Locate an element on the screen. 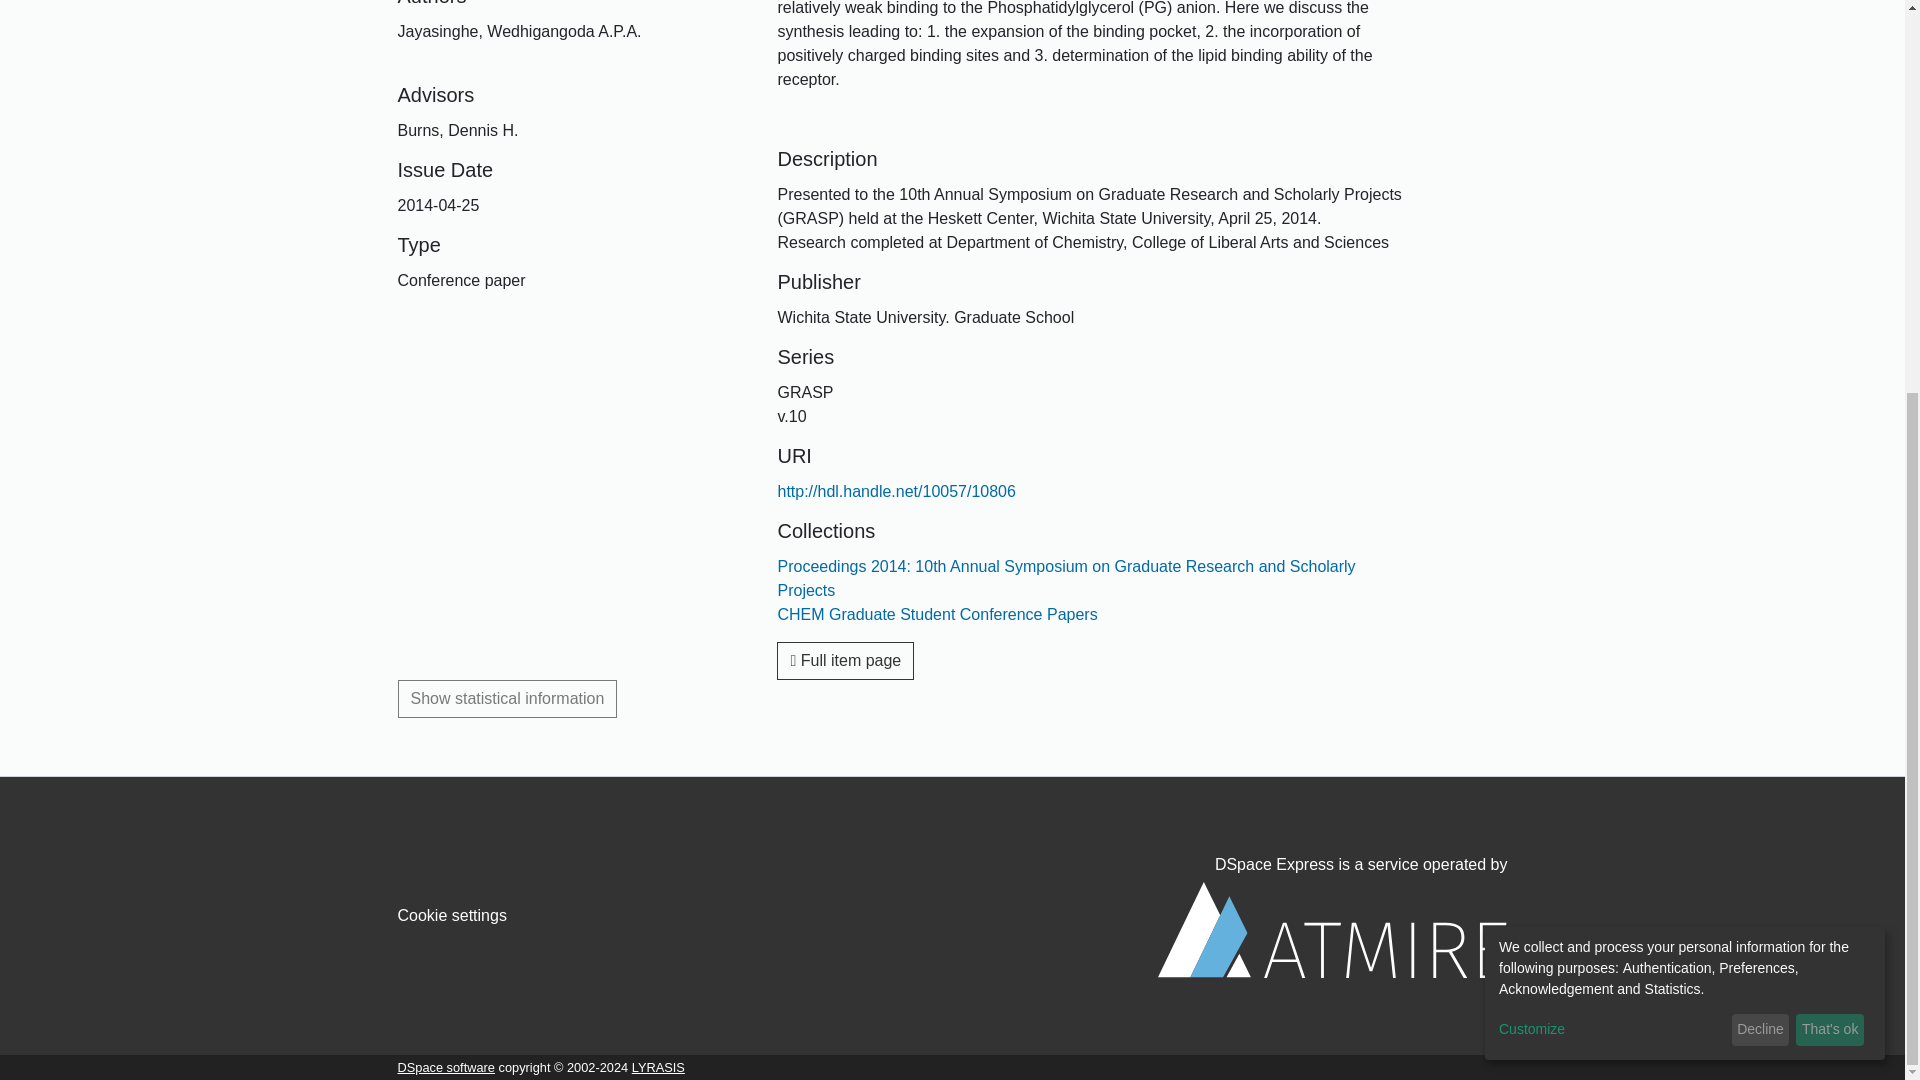 This screenshot has height=1080, width=1920. DSpace software is located at coordinates (446, 1066).